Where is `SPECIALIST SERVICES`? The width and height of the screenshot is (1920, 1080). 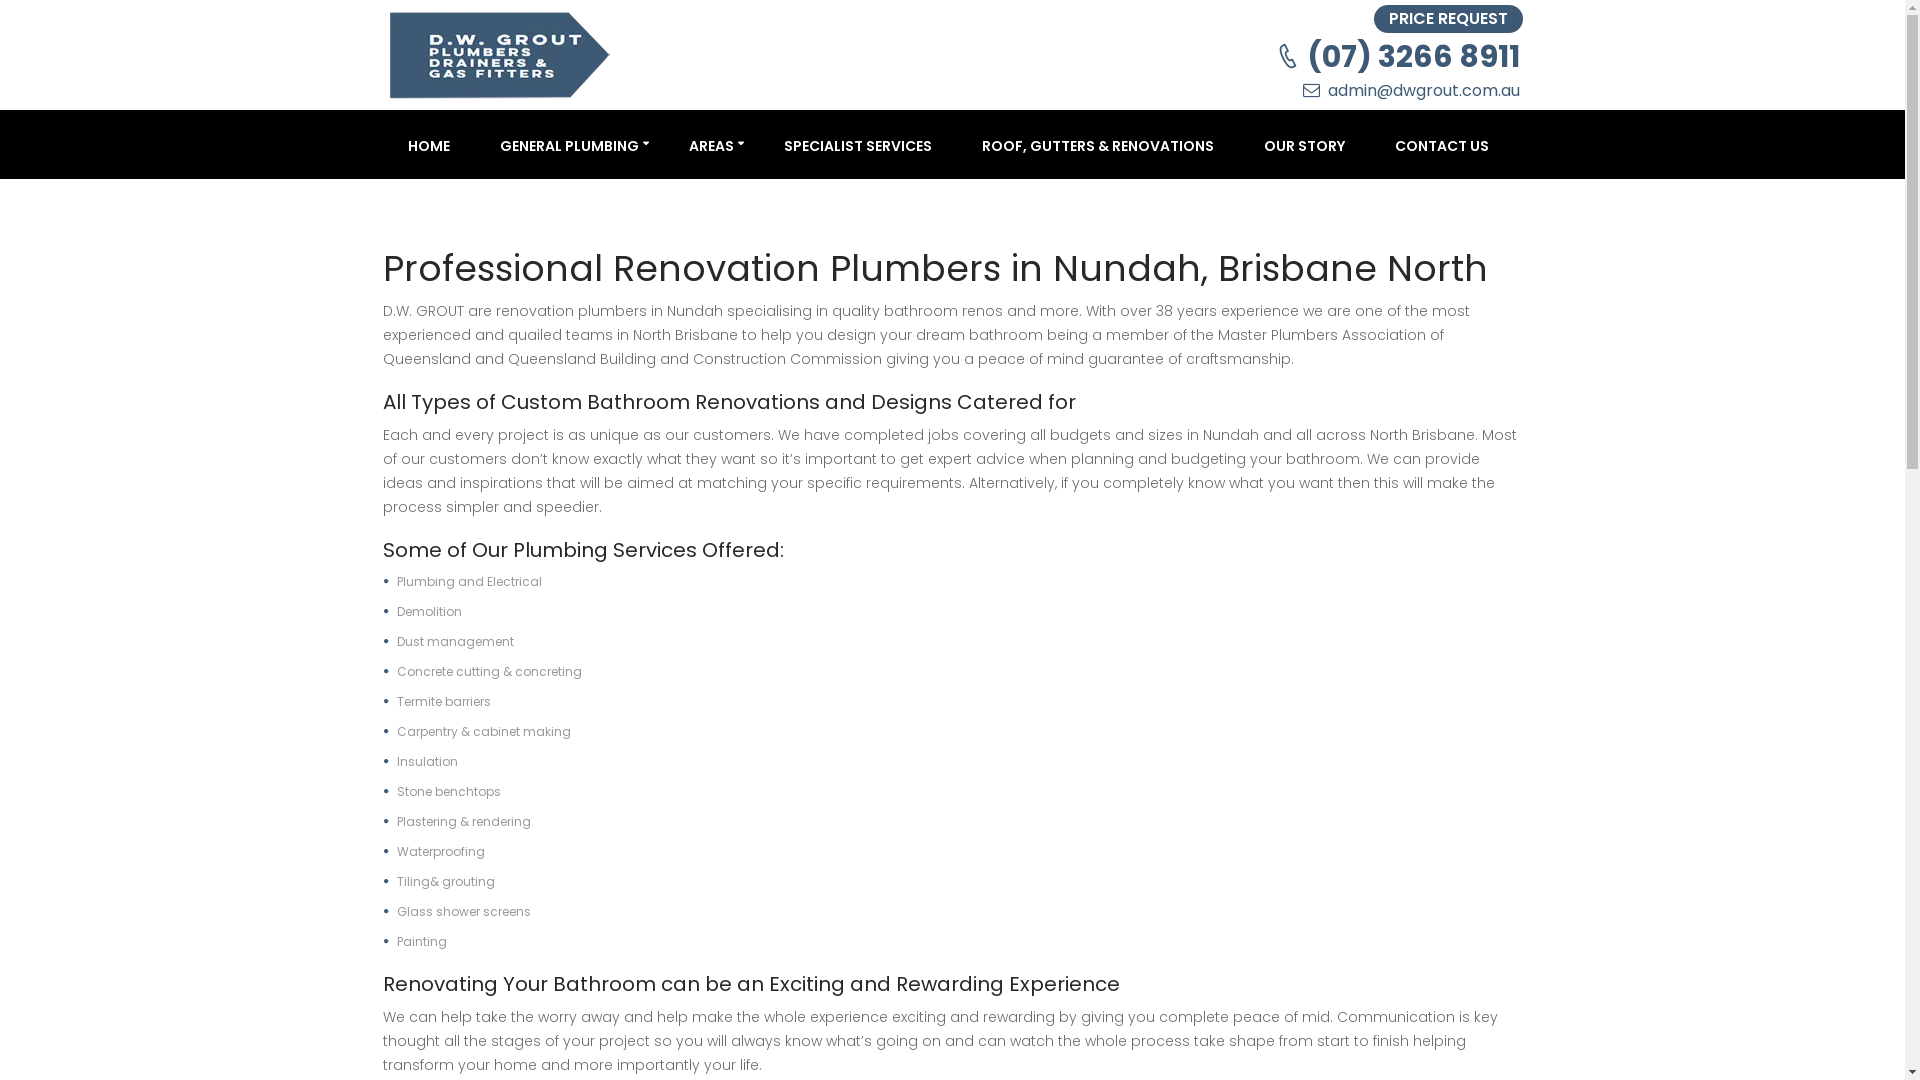 SPECIALIST SERVICES is located at coordinates (857, 143).